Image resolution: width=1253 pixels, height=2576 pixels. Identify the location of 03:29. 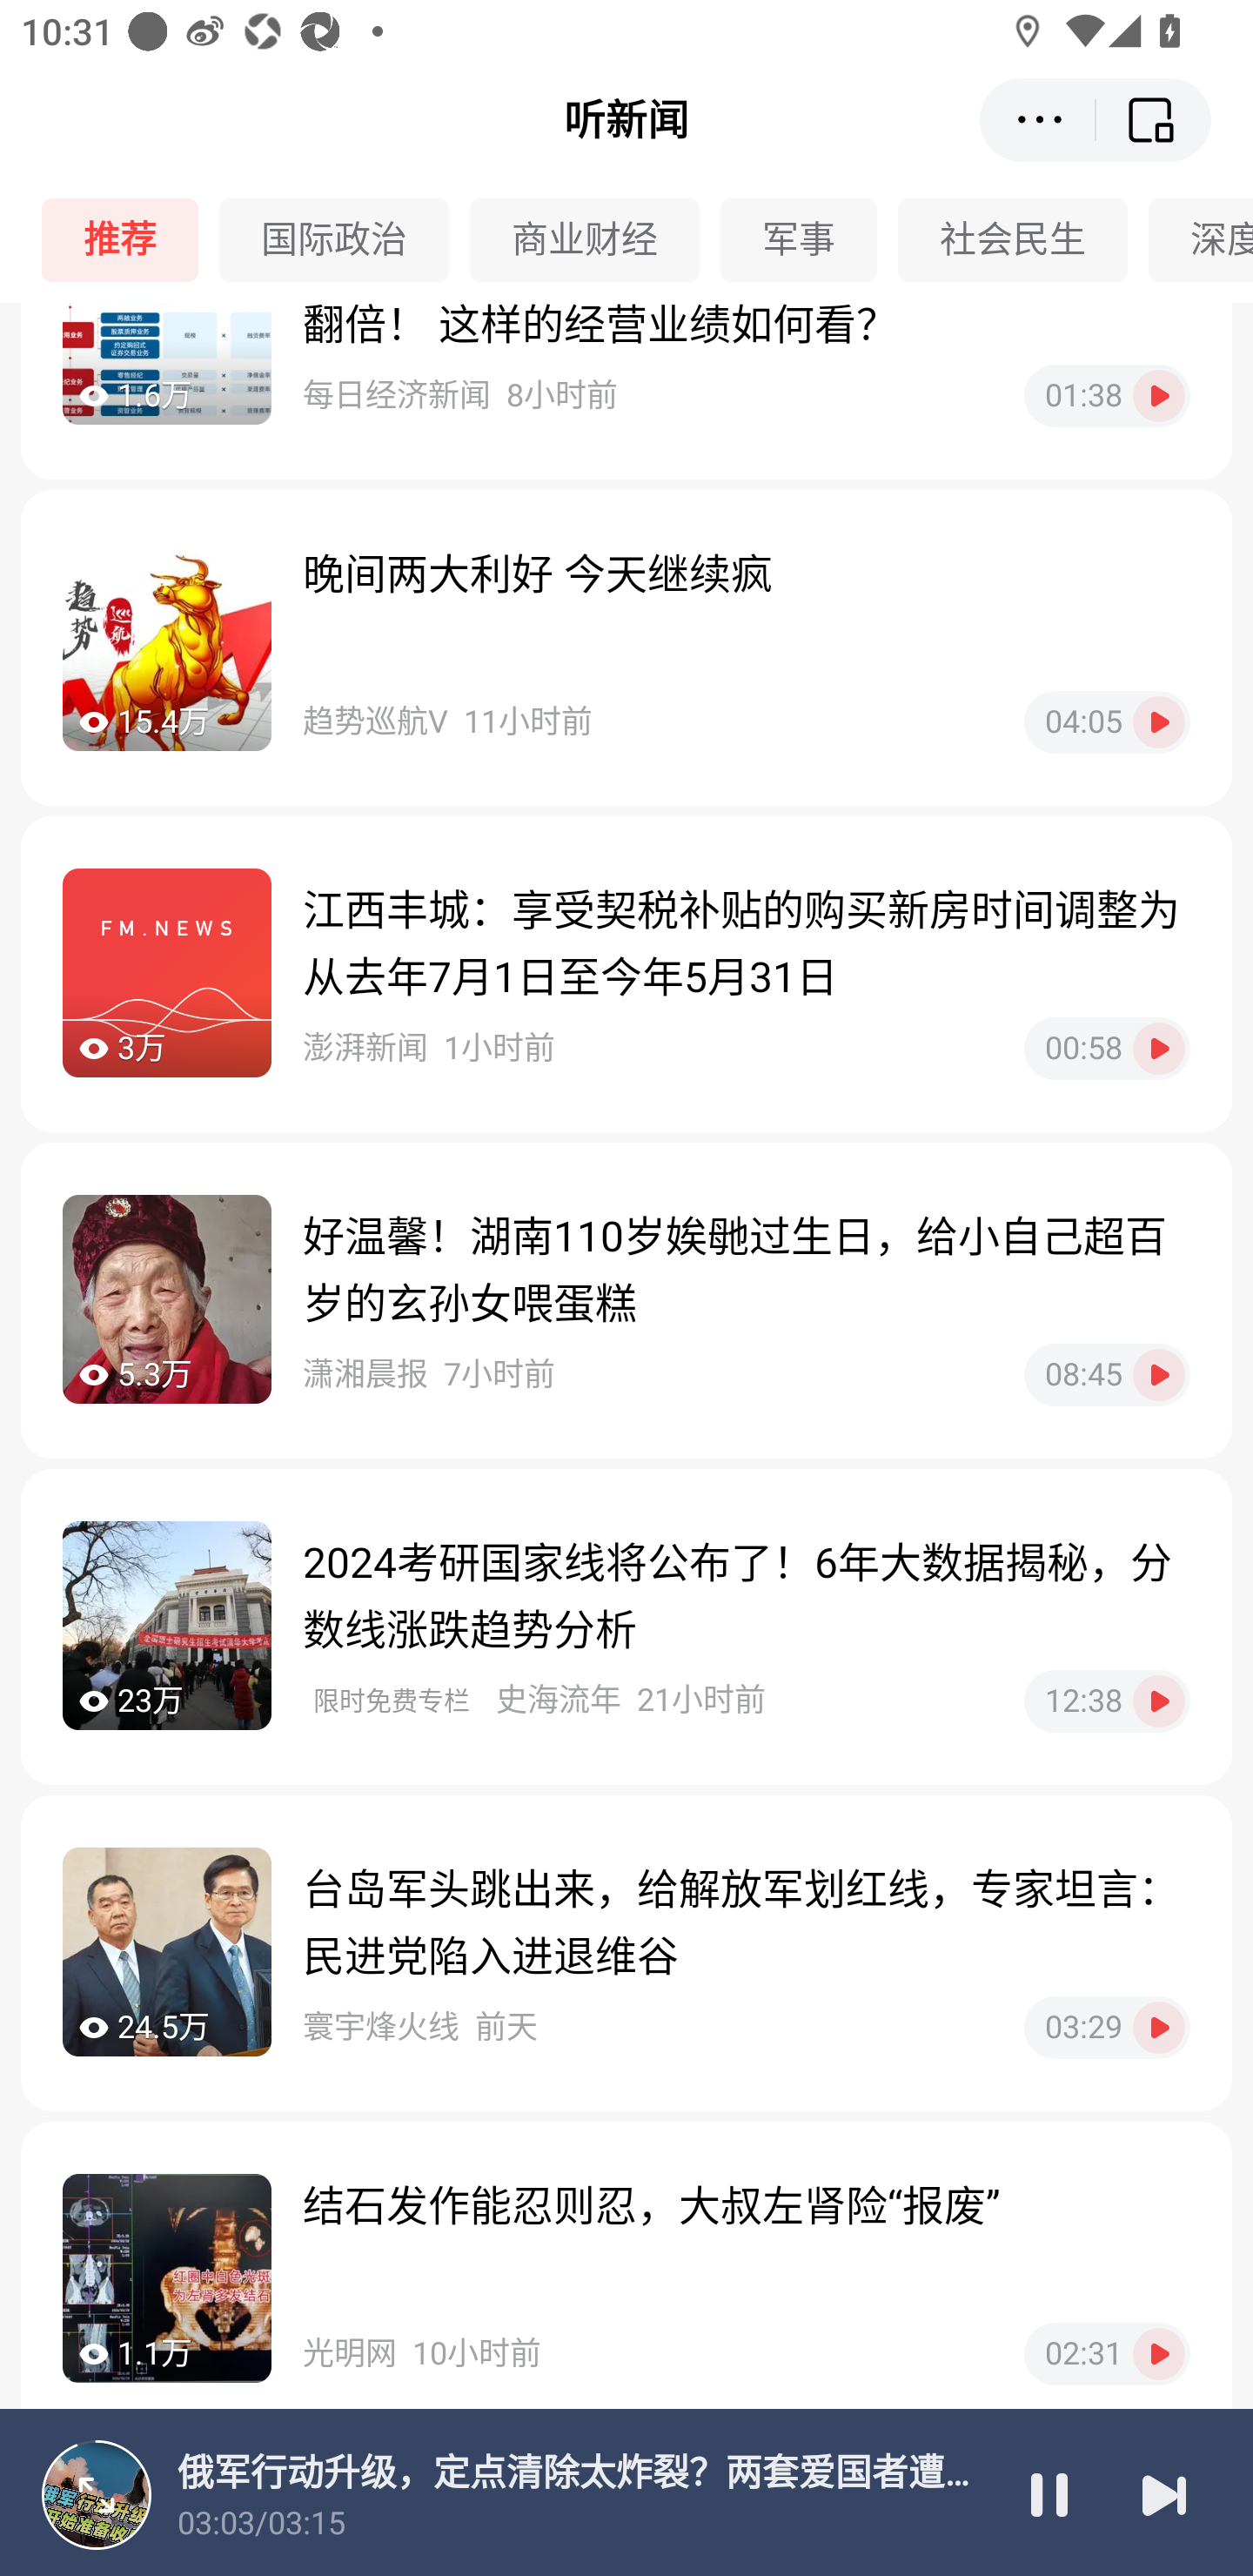
(1107, 2028).